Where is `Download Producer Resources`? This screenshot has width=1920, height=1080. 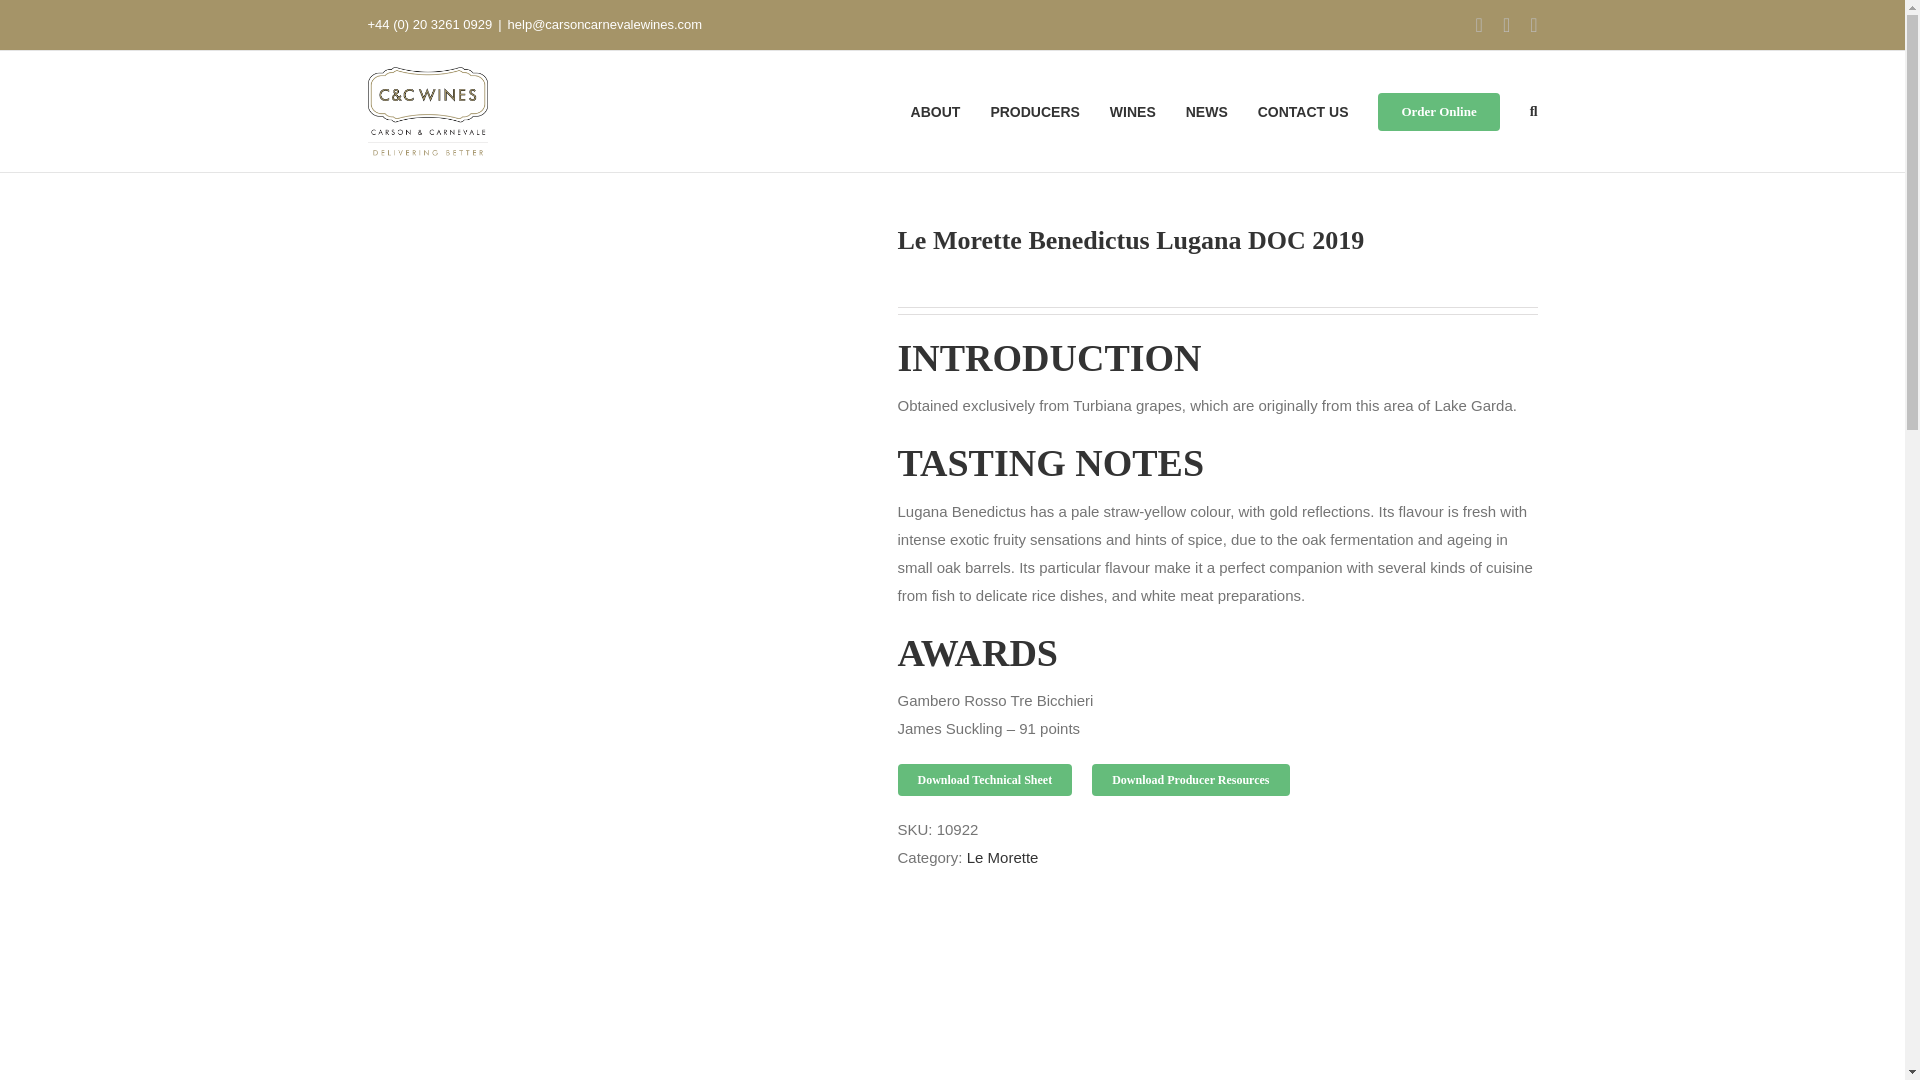
Download Producer Resources is located at coordinates (1190, 779).